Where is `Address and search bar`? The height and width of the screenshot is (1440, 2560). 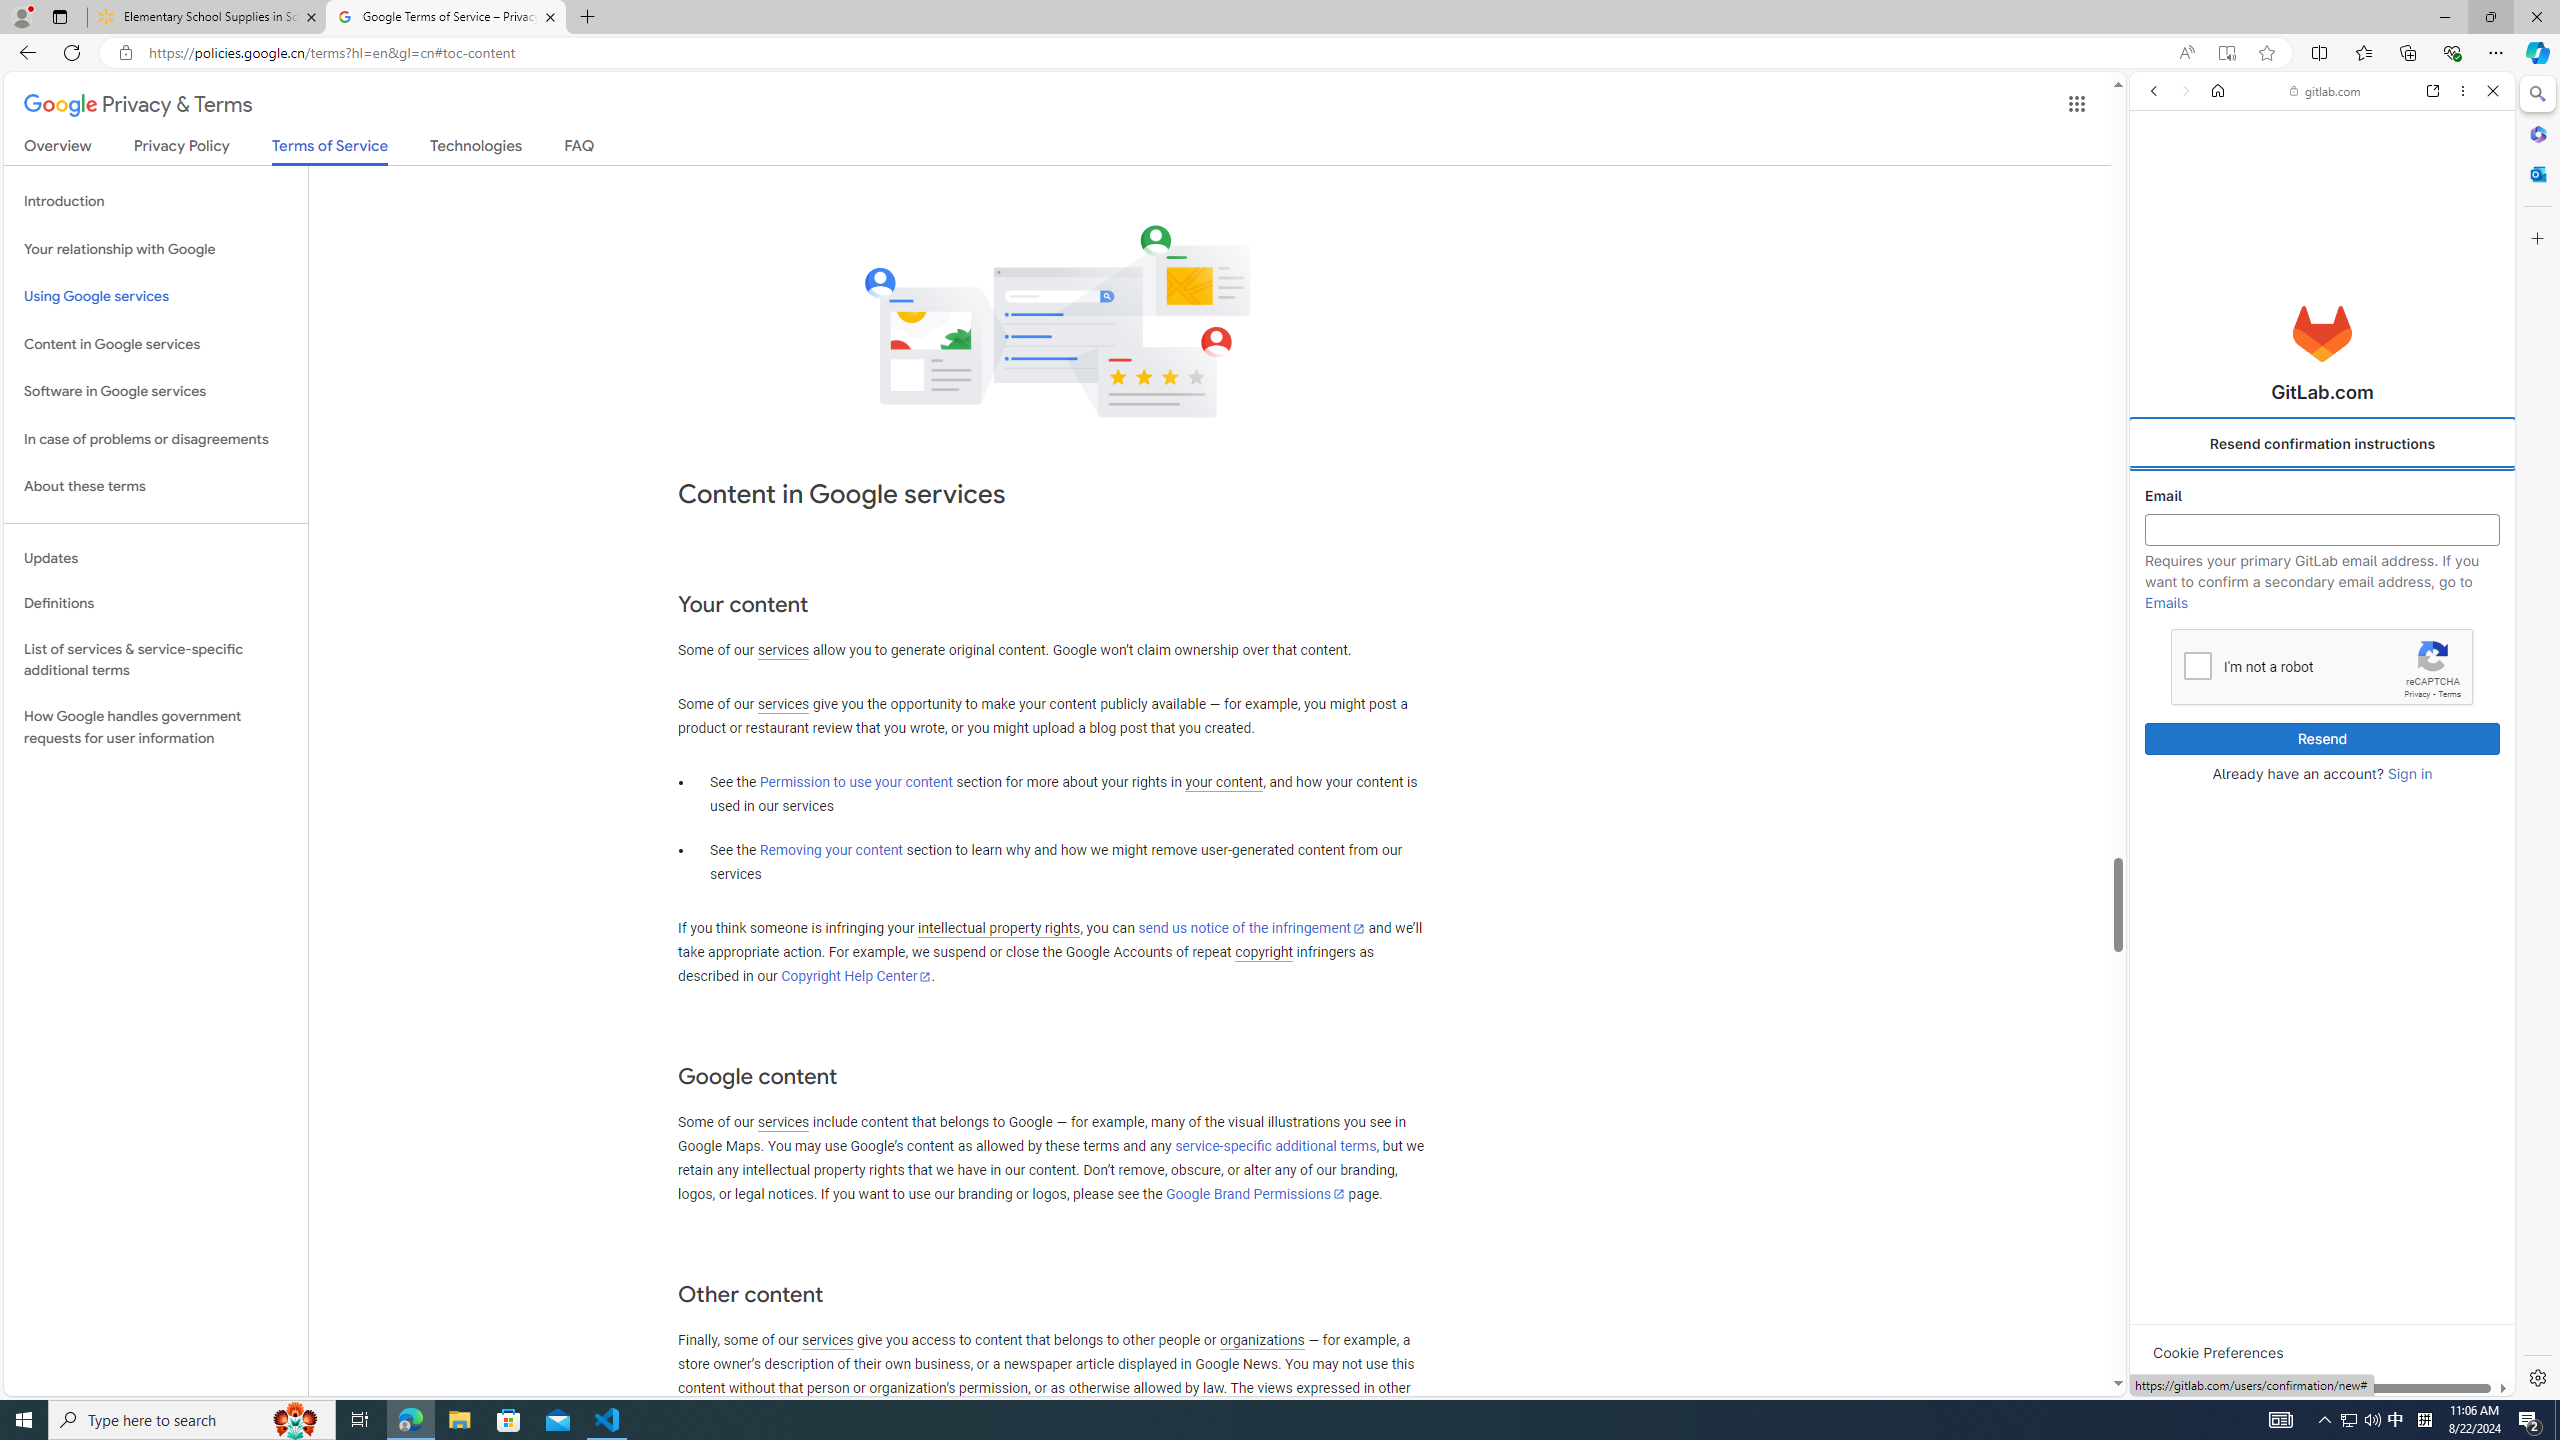
Address and search bar is located at coordinates (1158, 53).